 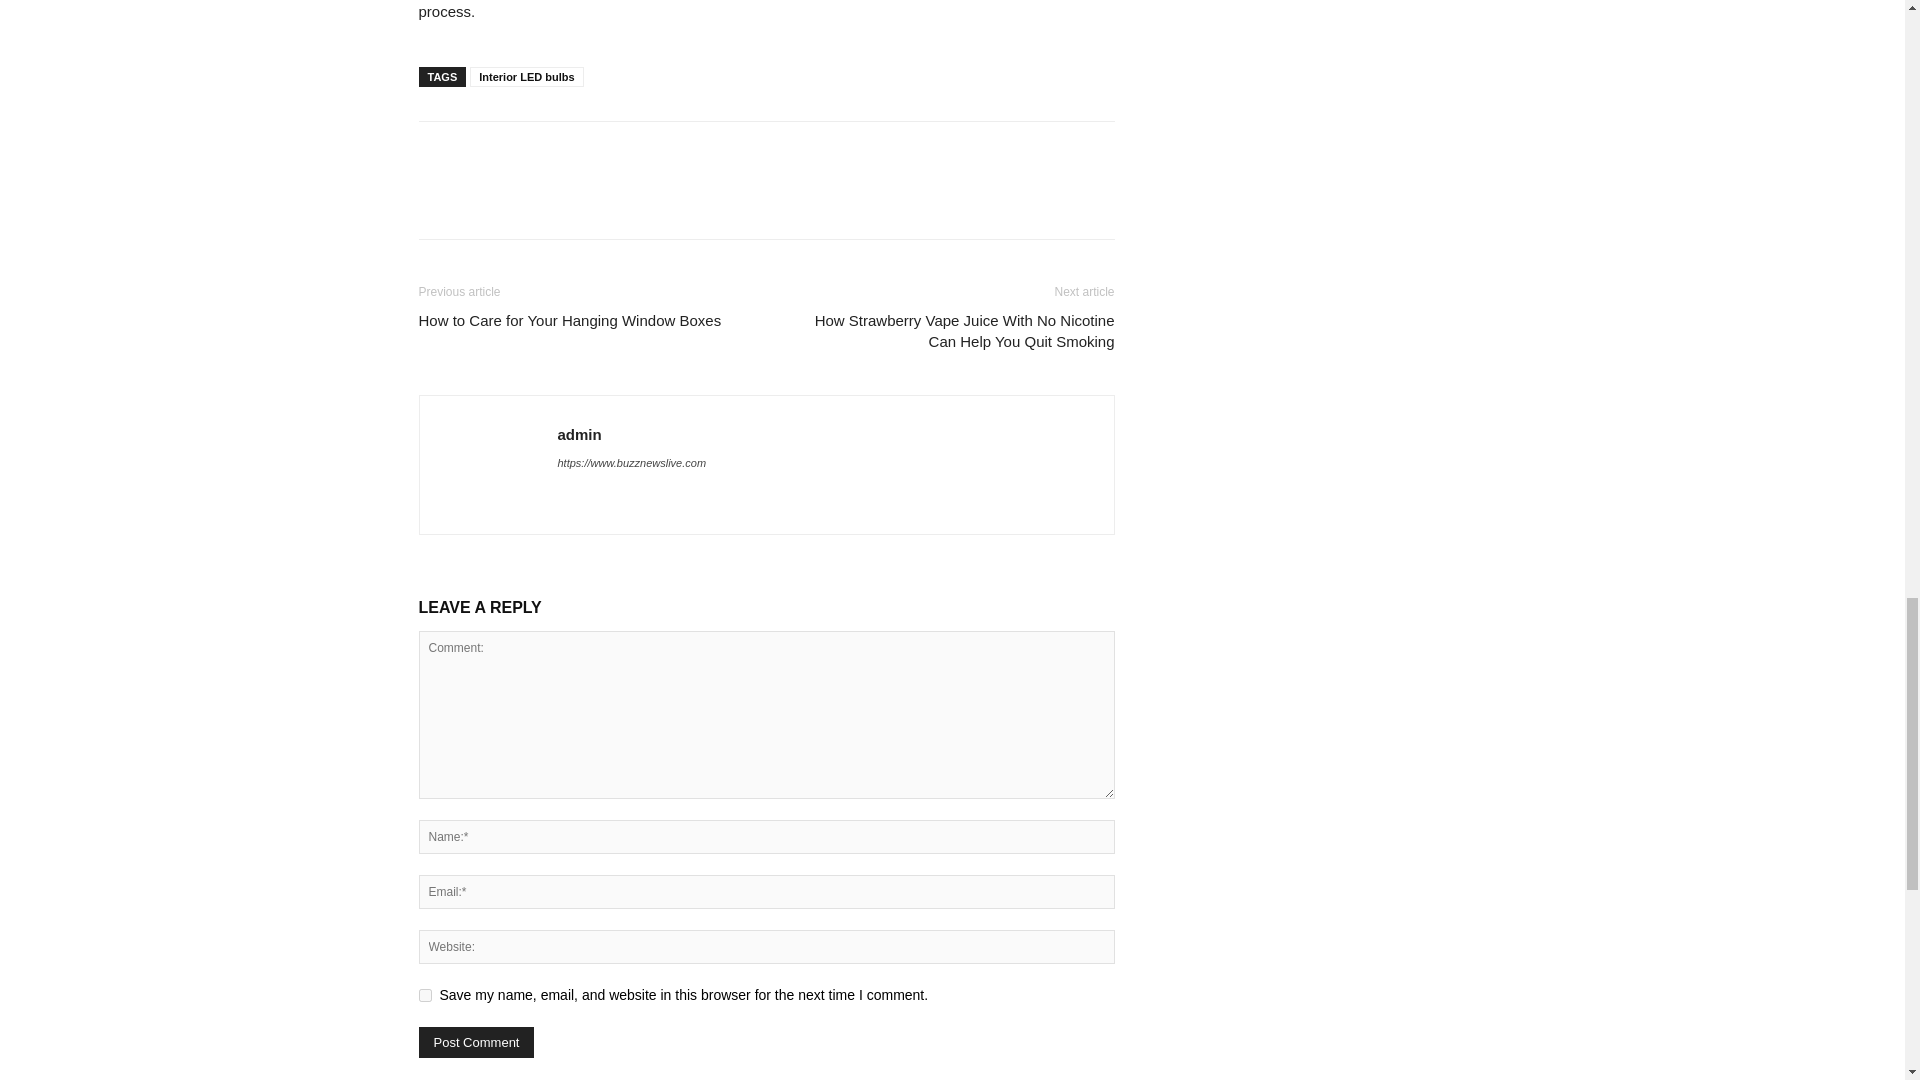 I want to click on yes, so click(x=424, y=996).